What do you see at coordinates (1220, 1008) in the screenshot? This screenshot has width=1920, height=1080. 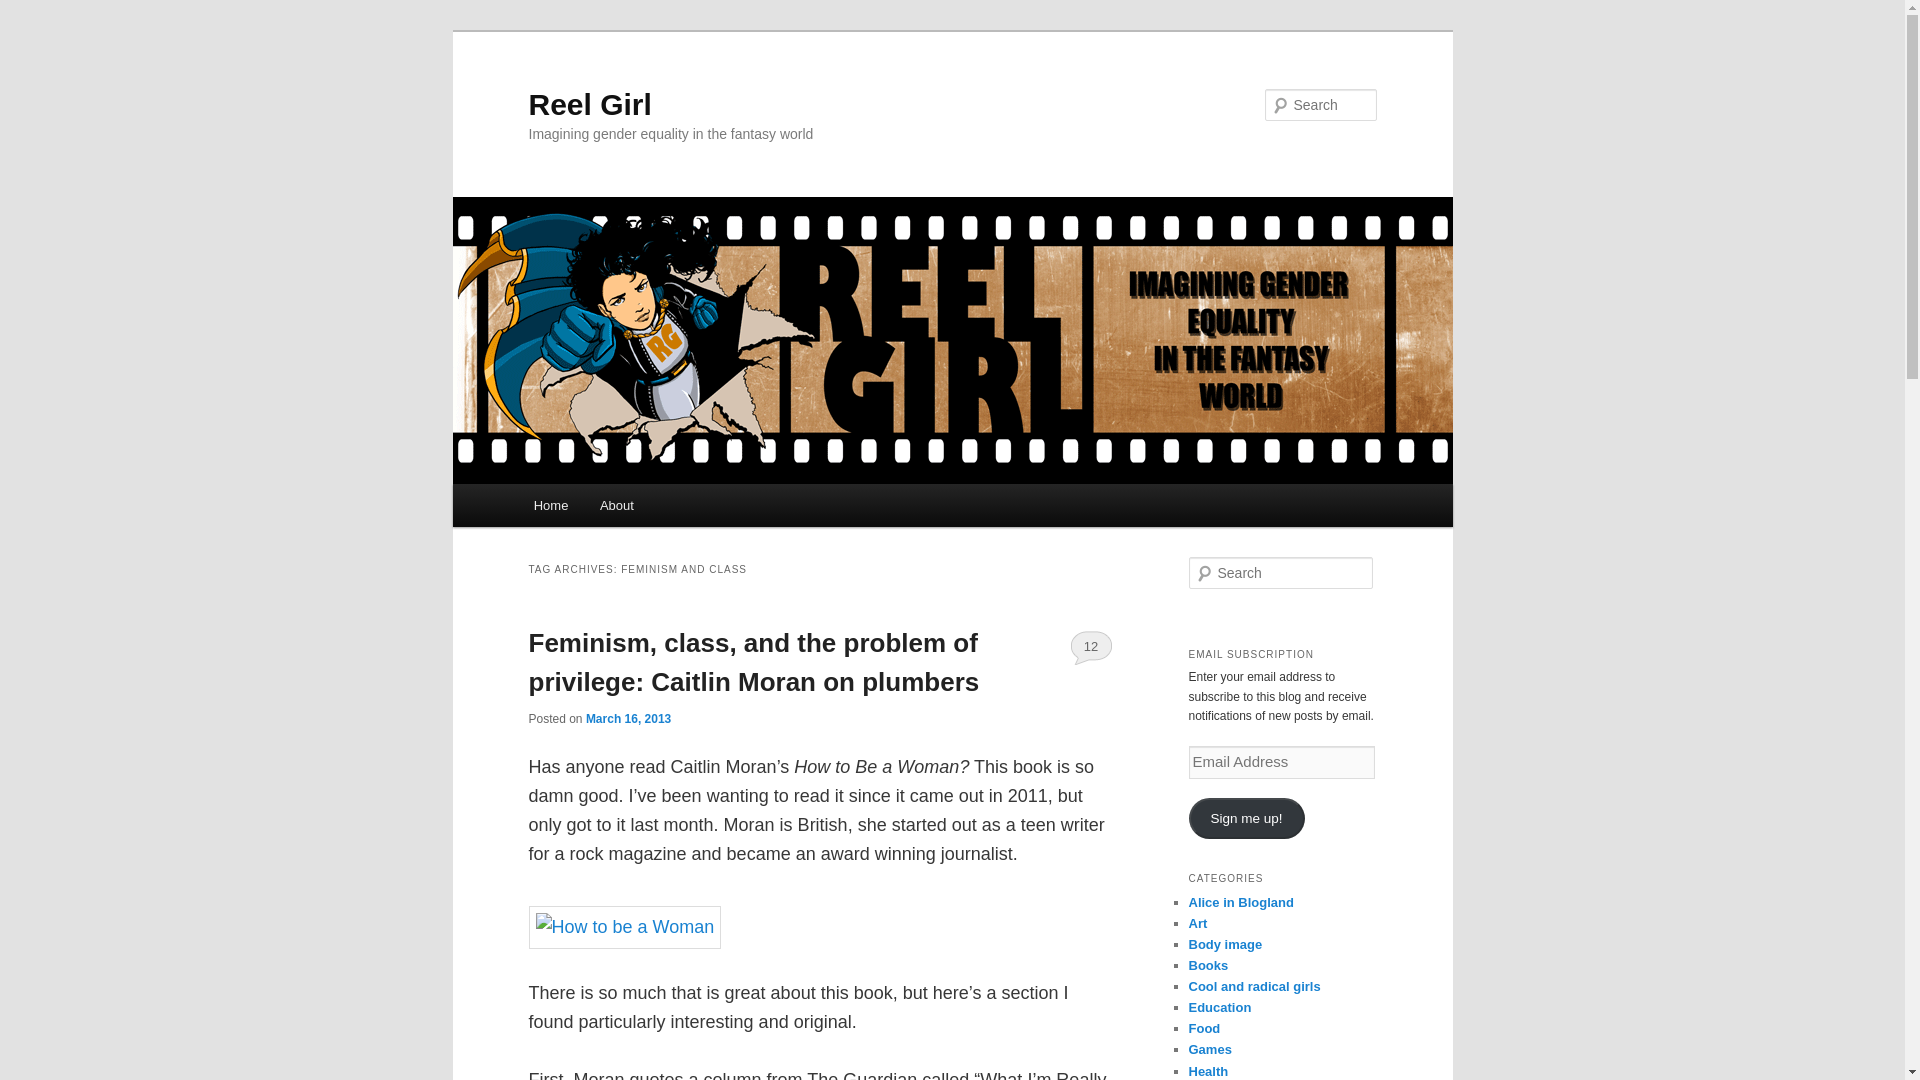 I see `Education` at bounding box center [1220, 1008].